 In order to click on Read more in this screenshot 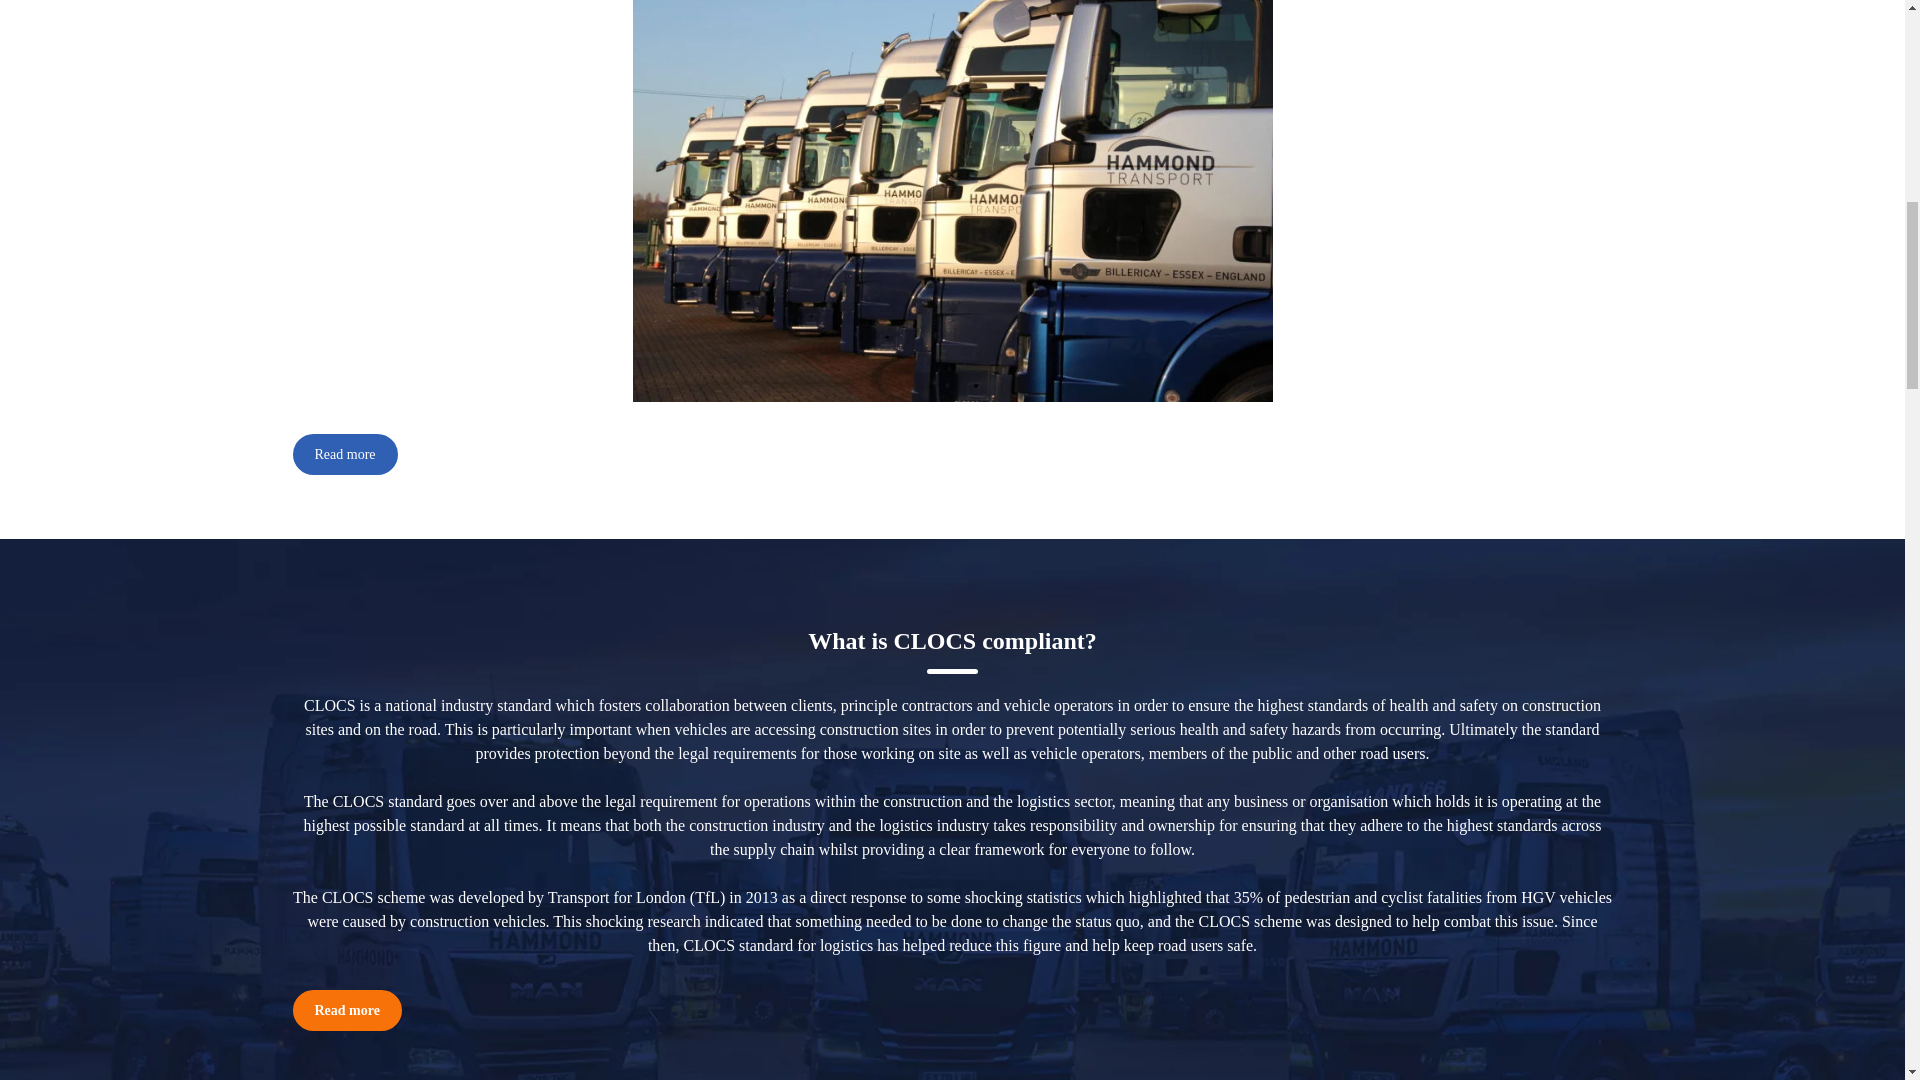, I will do `click(346, 1010)`.